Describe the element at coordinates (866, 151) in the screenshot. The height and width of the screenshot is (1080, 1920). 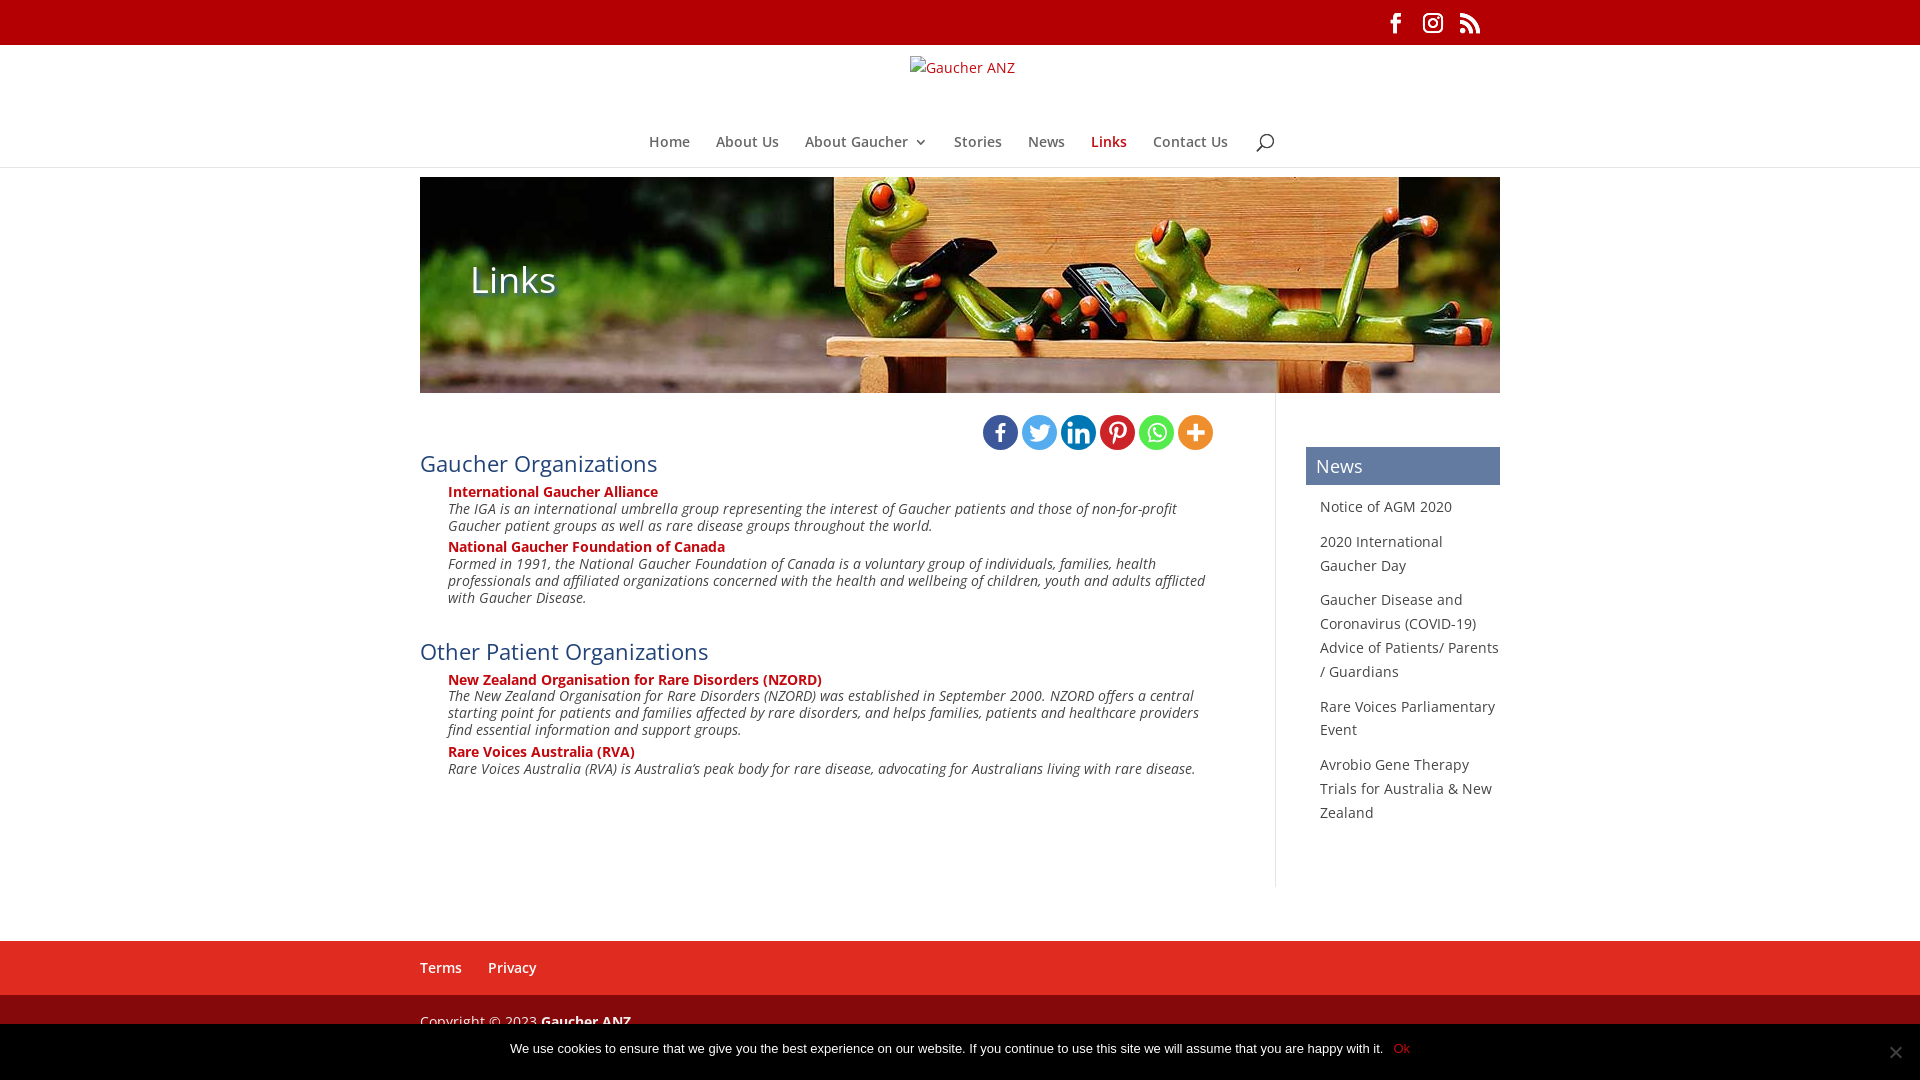
I see `About Gaucher` at that location.